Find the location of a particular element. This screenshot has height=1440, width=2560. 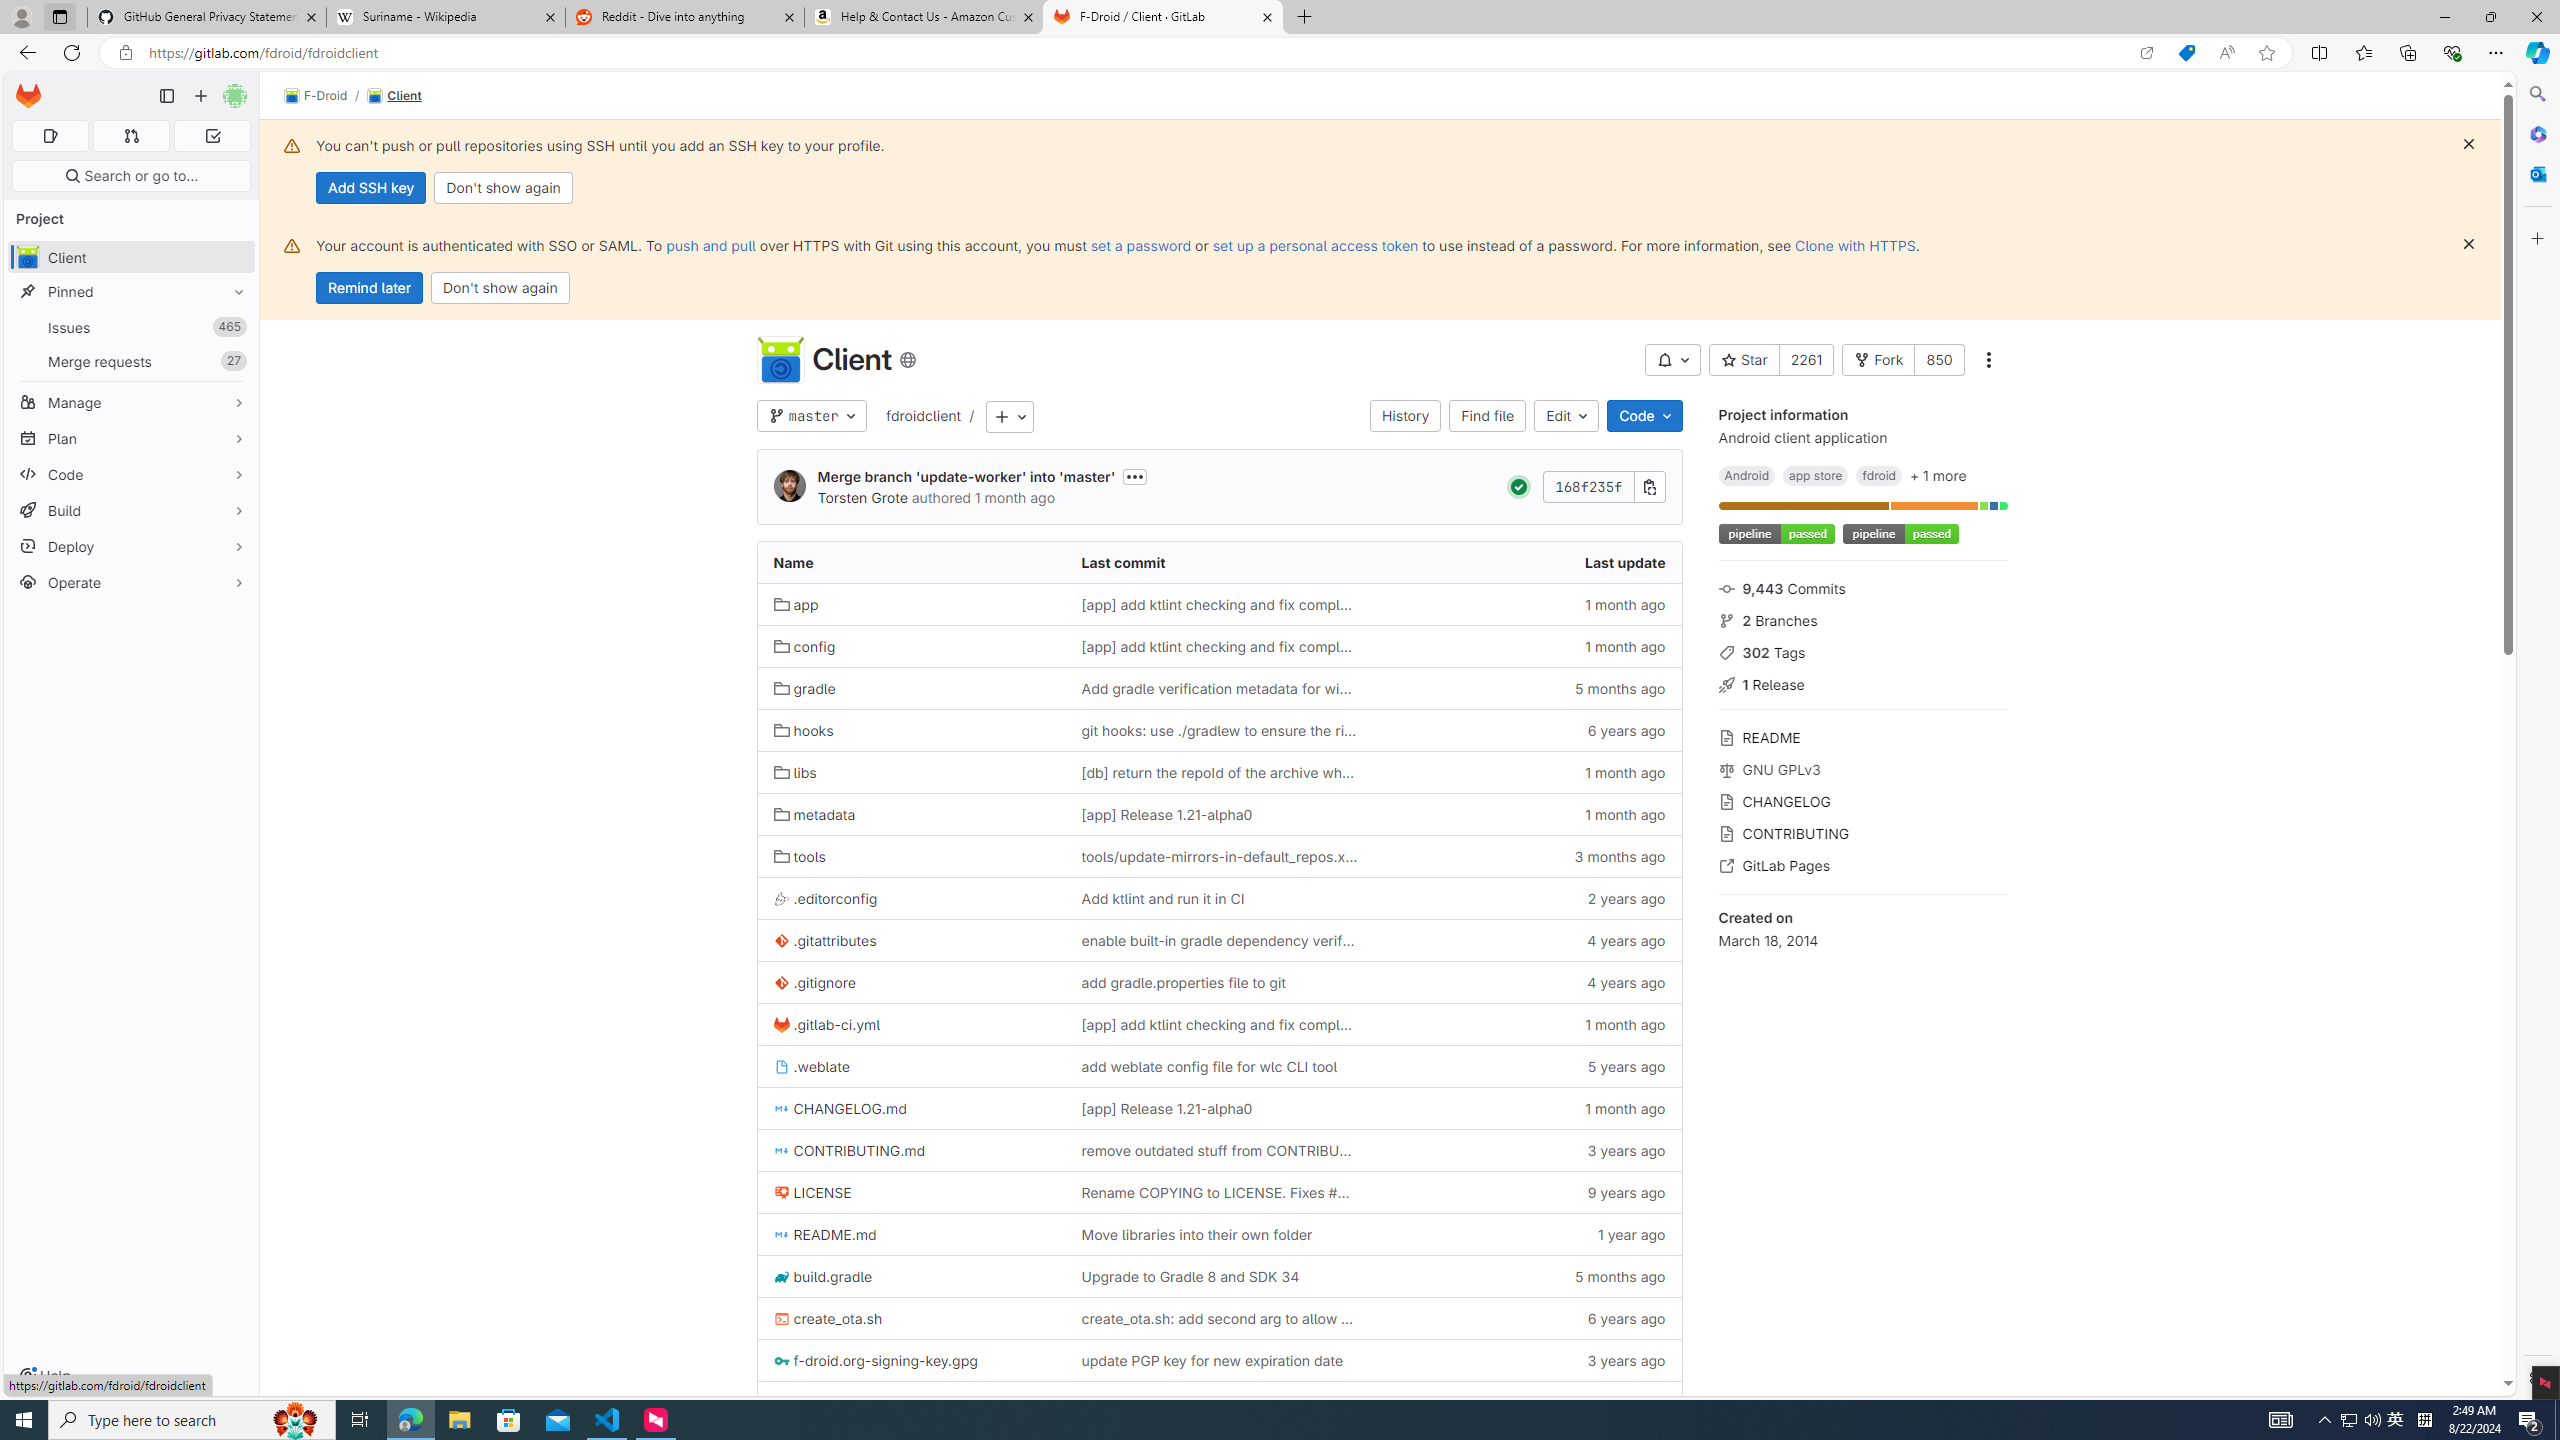

 Star is located at coordinates (1744, 360).